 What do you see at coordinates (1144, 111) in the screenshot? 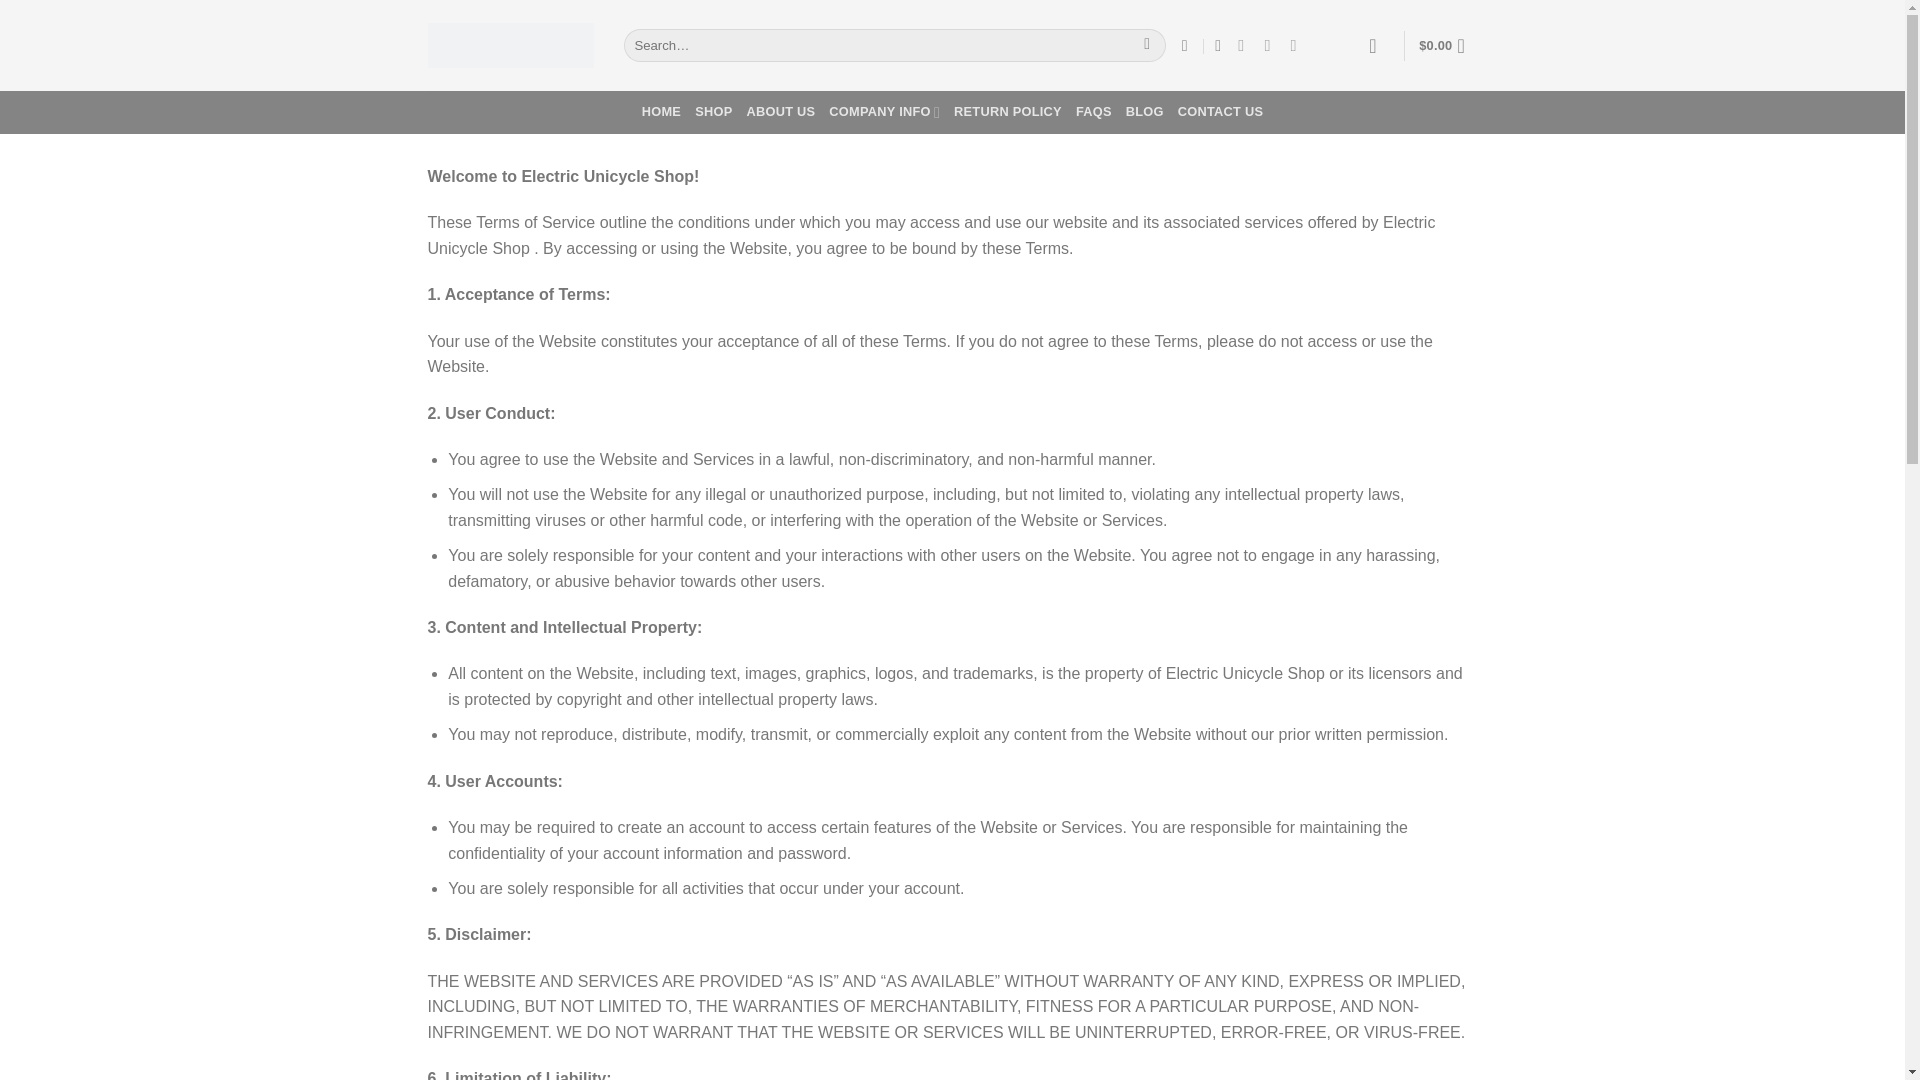
I see `BLOG` at bounding box center [1144, 111].